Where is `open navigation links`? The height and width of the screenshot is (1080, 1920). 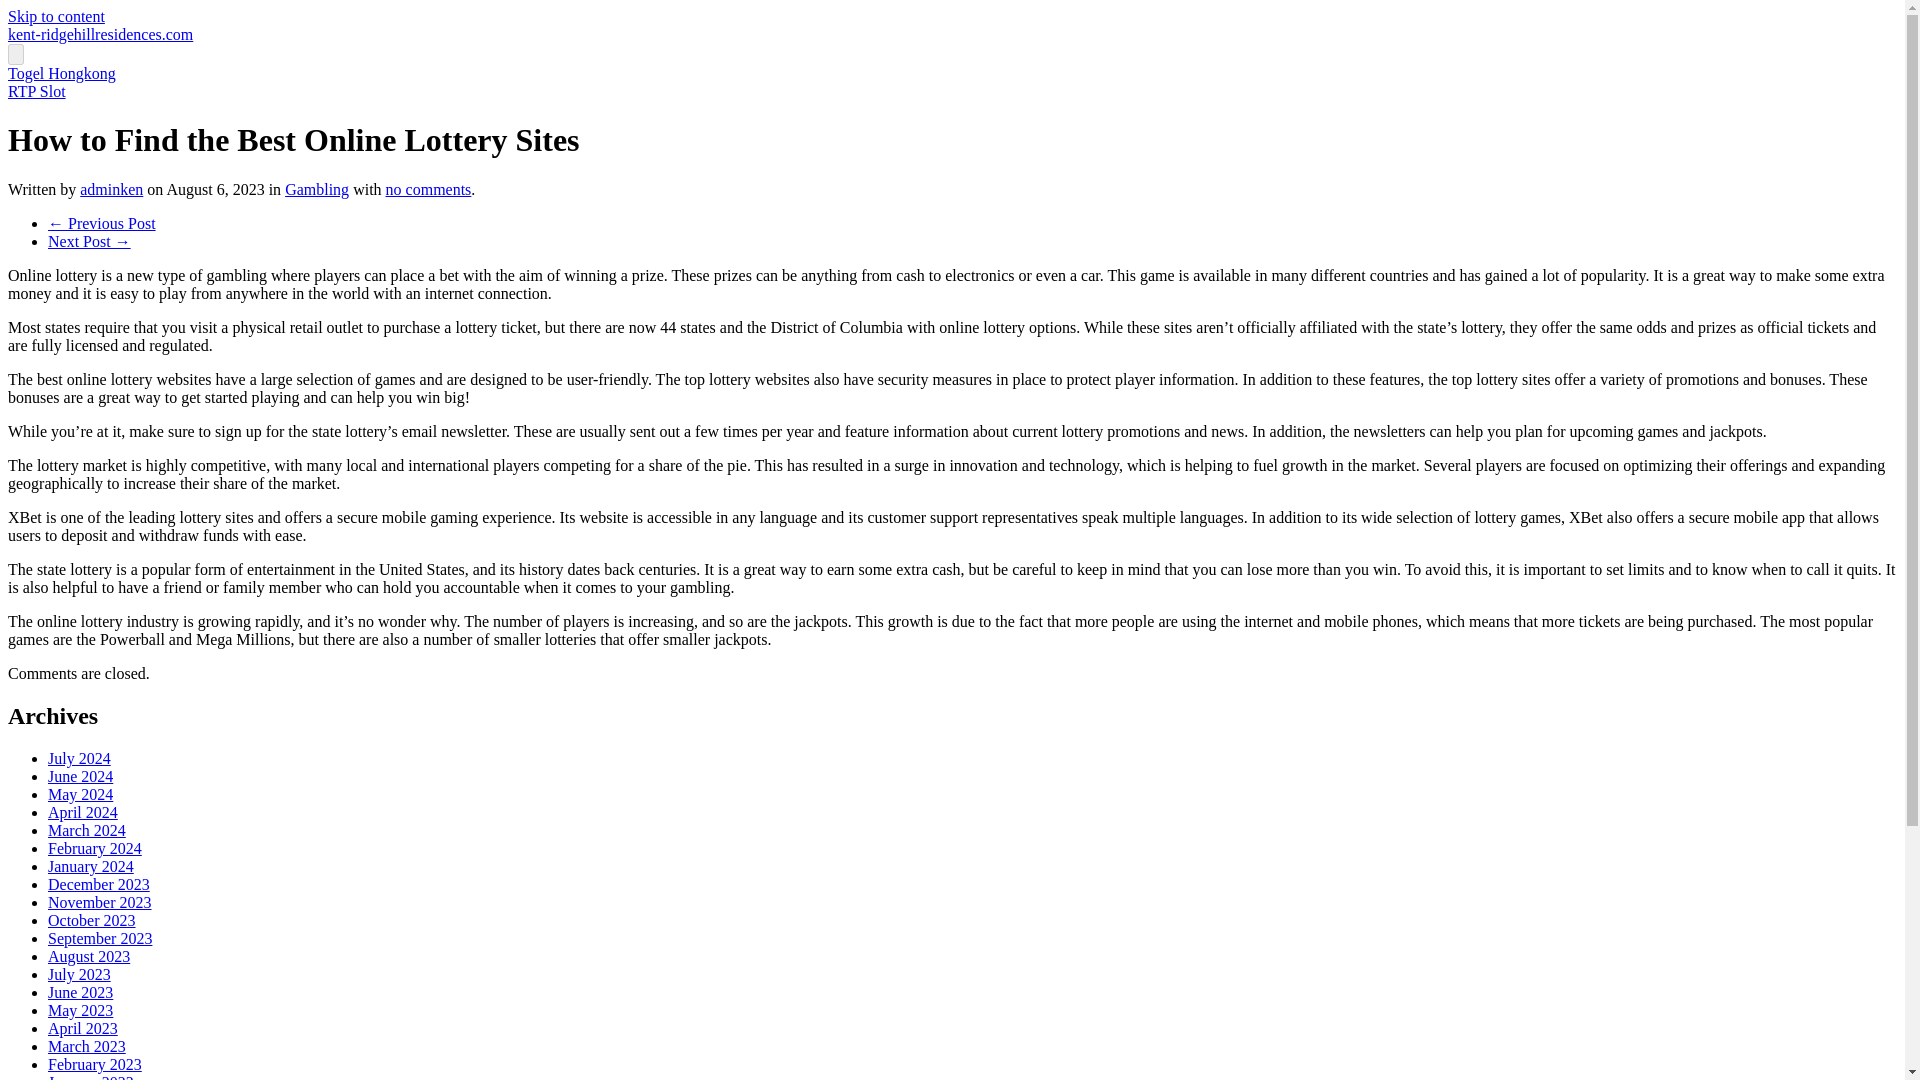
open navigation links is located at coordinates (15, 54).